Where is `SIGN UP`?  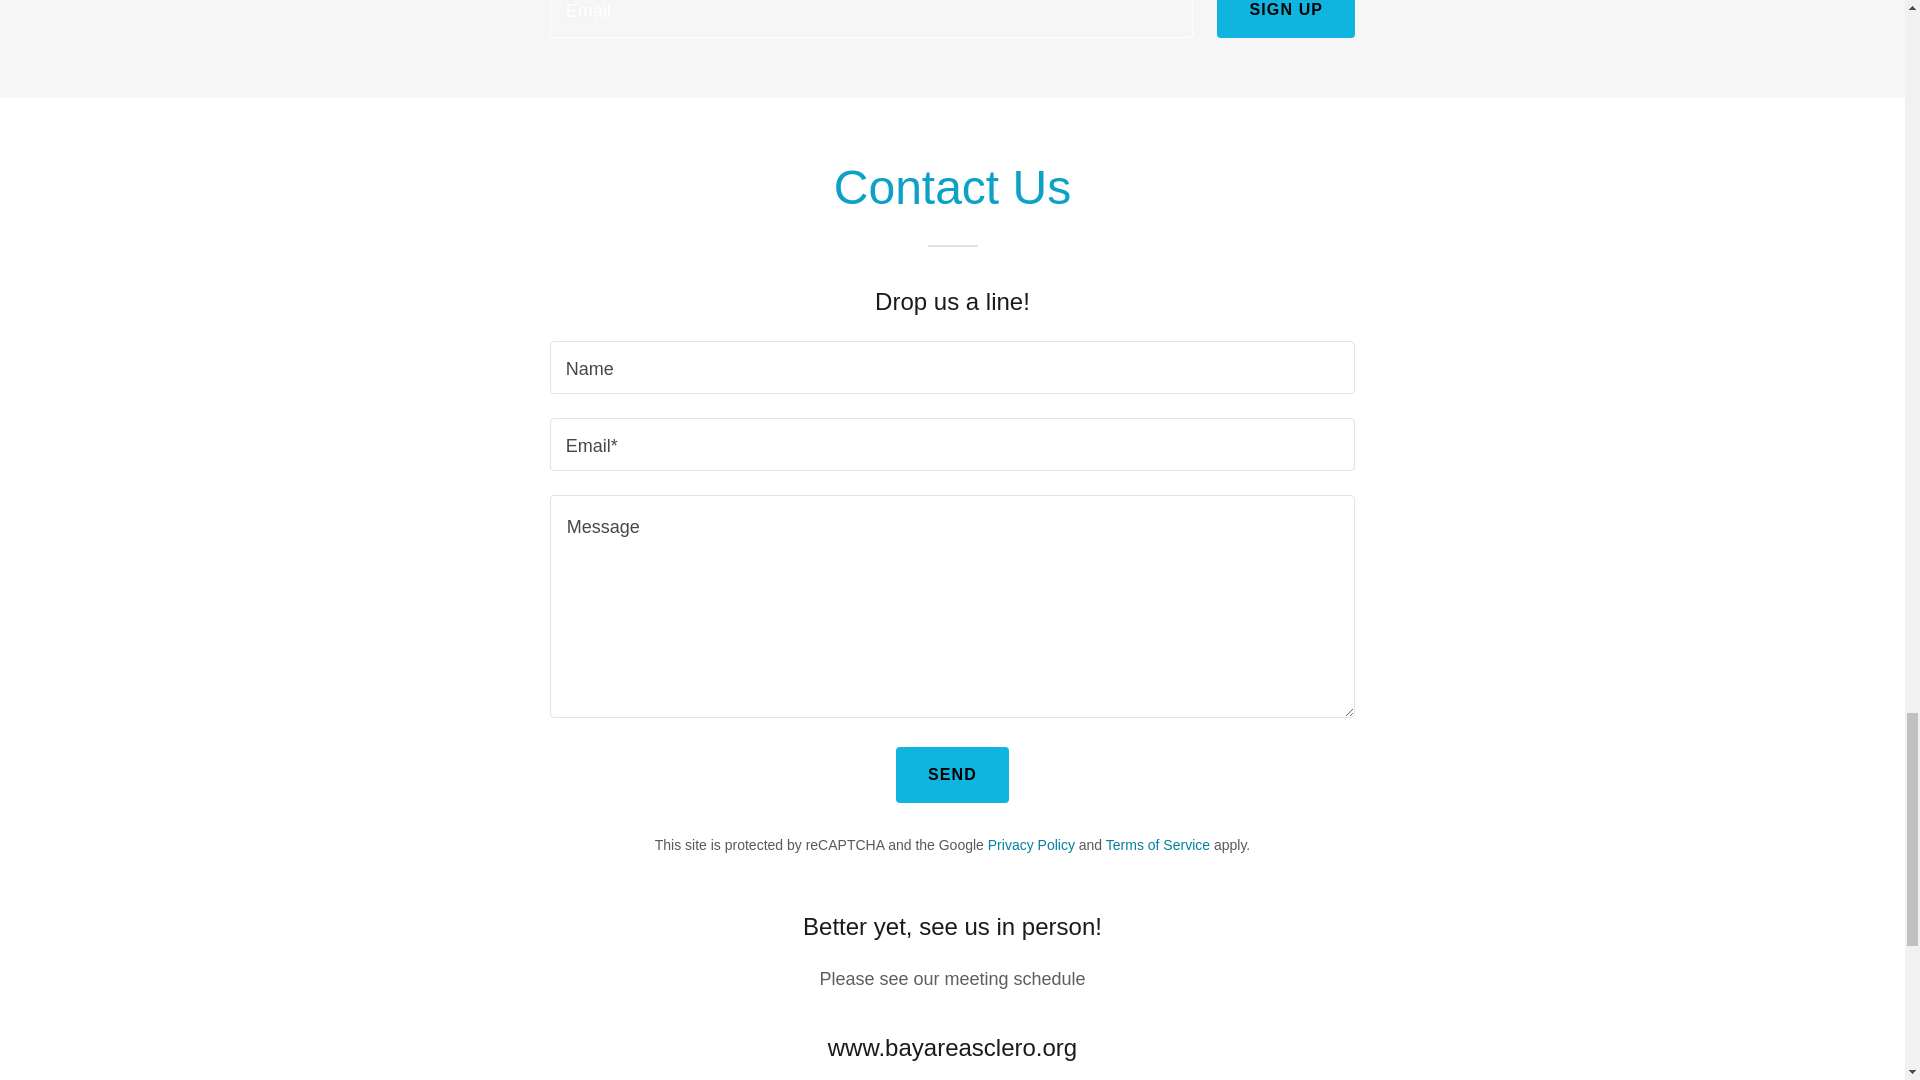 SIGN UP is located at coordinates (1286, 18).